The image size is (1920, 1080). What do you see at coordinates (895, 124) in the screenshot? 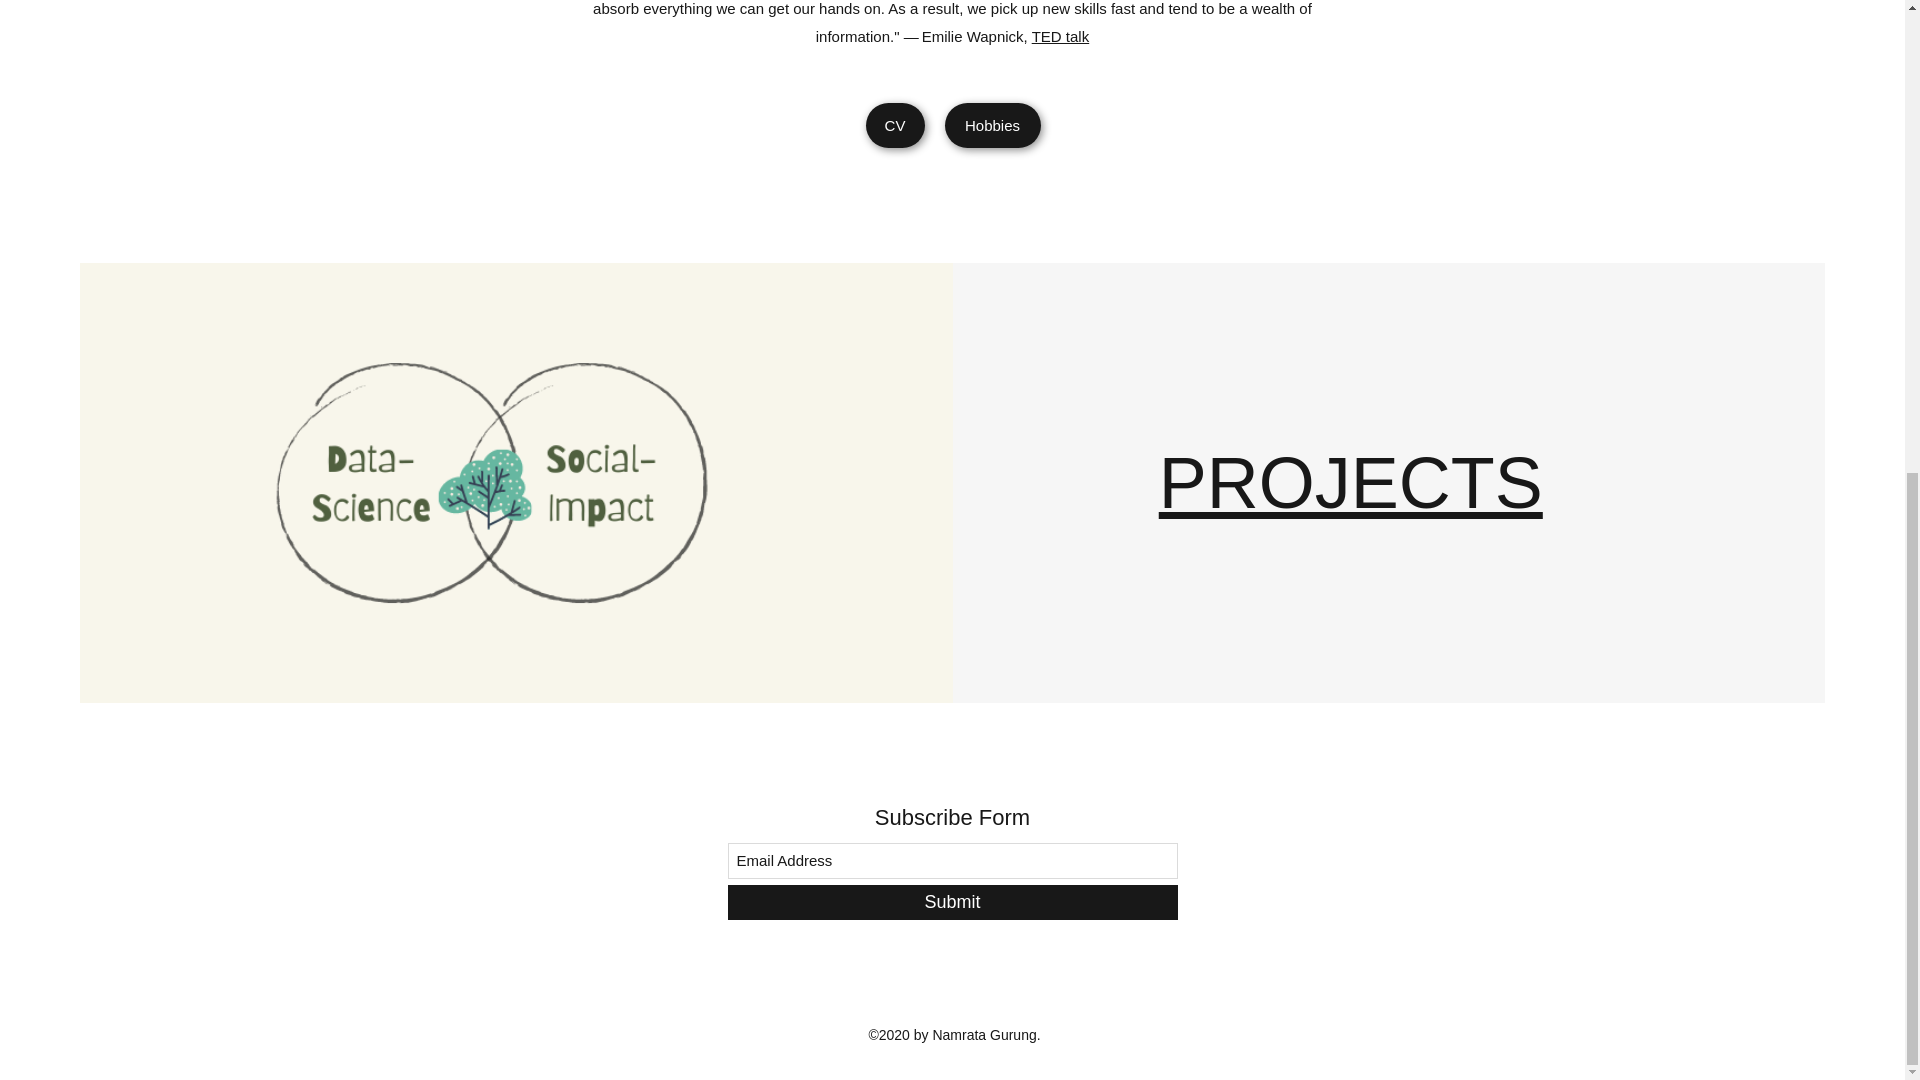
I see `CV` at bounding box center [895, 124].